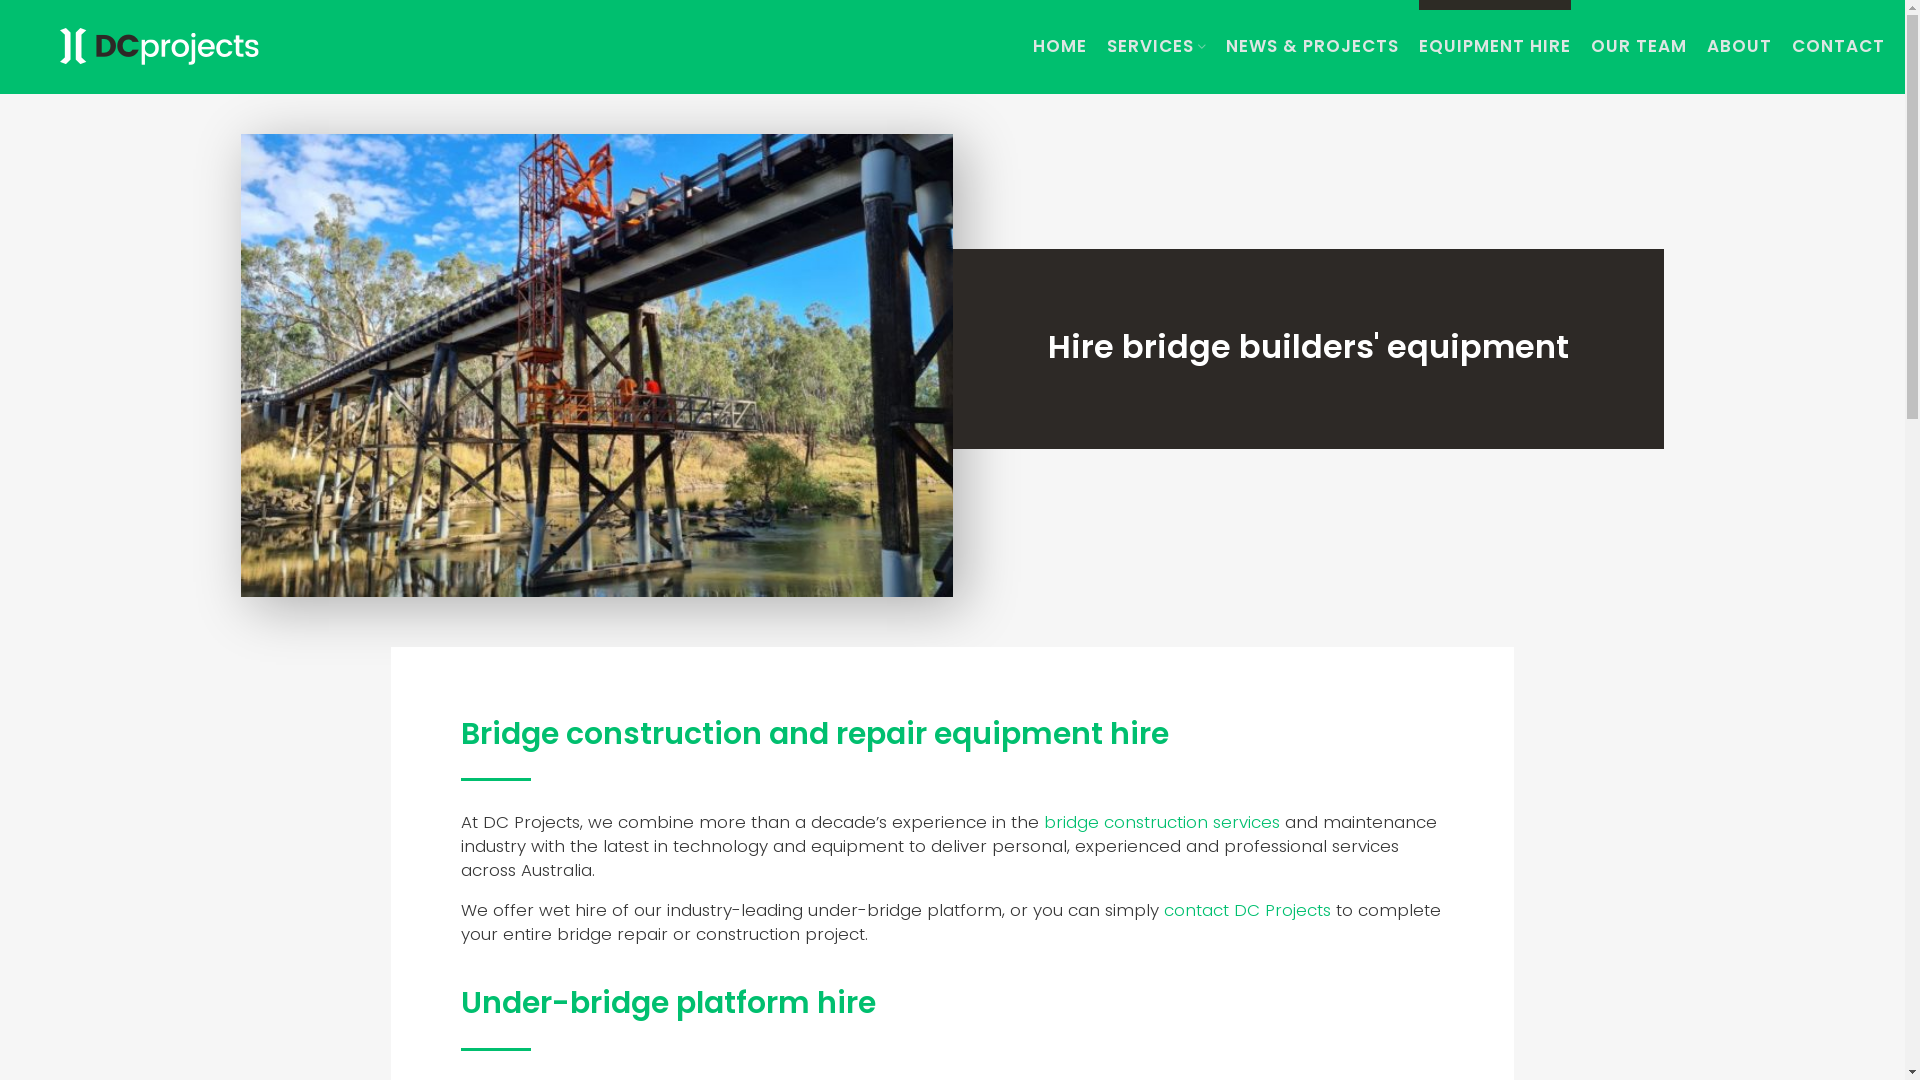  What do you see at coordinates (1248, 910) in the screenshot?
I see `contact DC Projects` at bounding box center [1248, 910].